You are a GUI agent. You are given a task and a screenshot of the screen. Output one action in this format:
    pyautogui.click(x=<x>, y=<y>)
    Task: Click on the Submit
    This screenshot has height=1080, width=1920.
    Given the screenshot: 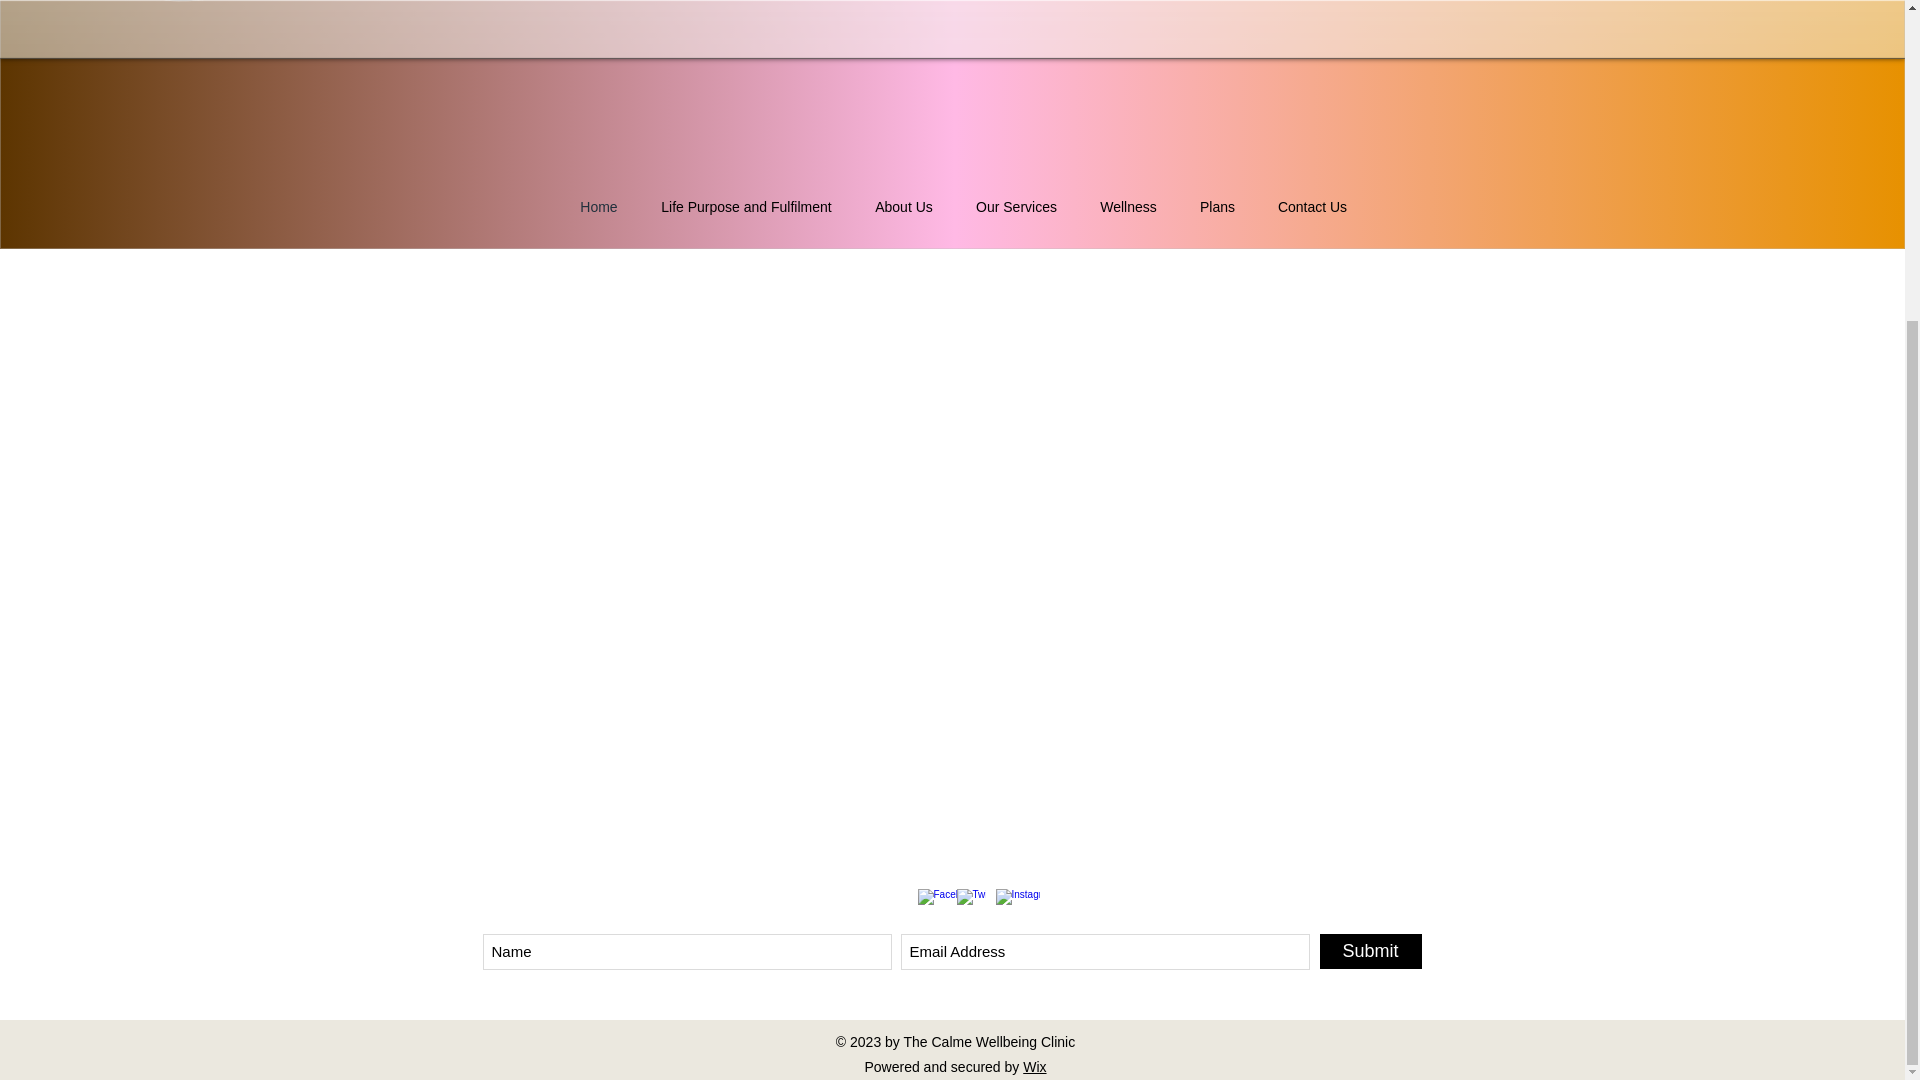 What is the action you would take?
    pyautogui.click(x=1371, y=951)
    